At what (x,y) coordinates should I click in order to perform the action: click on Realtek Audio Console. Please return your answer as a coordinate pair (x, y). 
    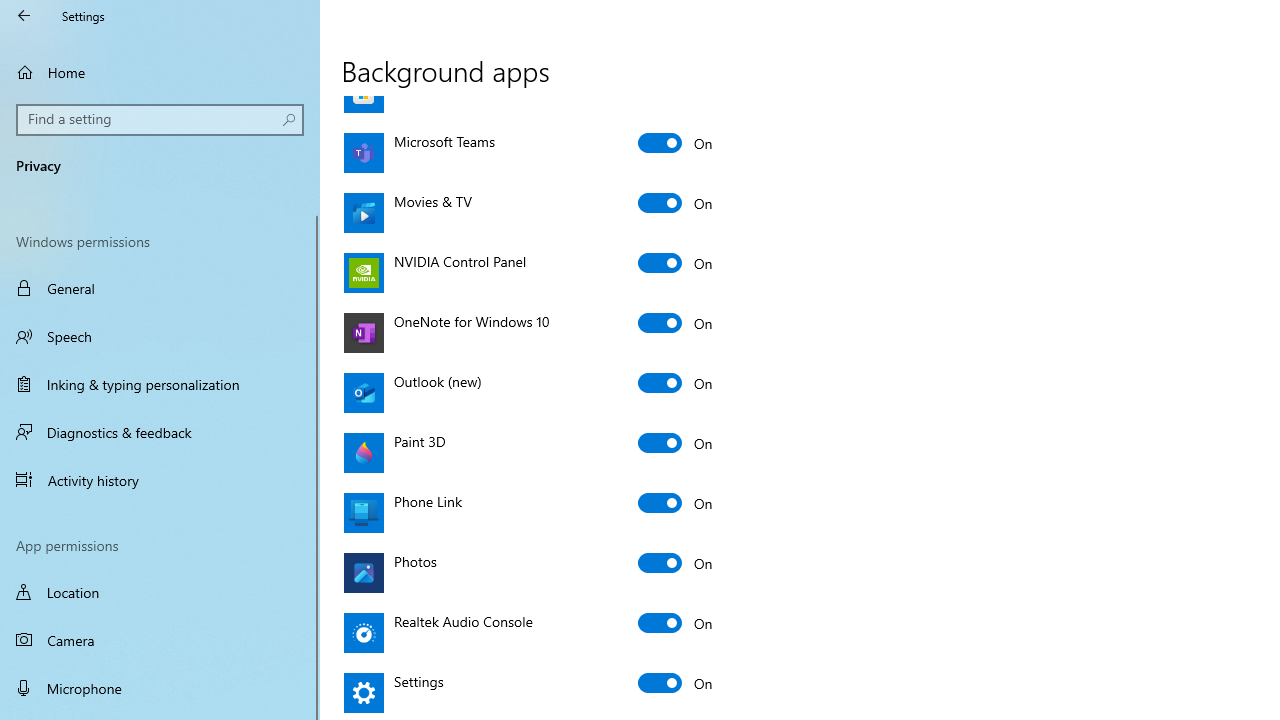
    Looking at the image, I should click on (676, 622).